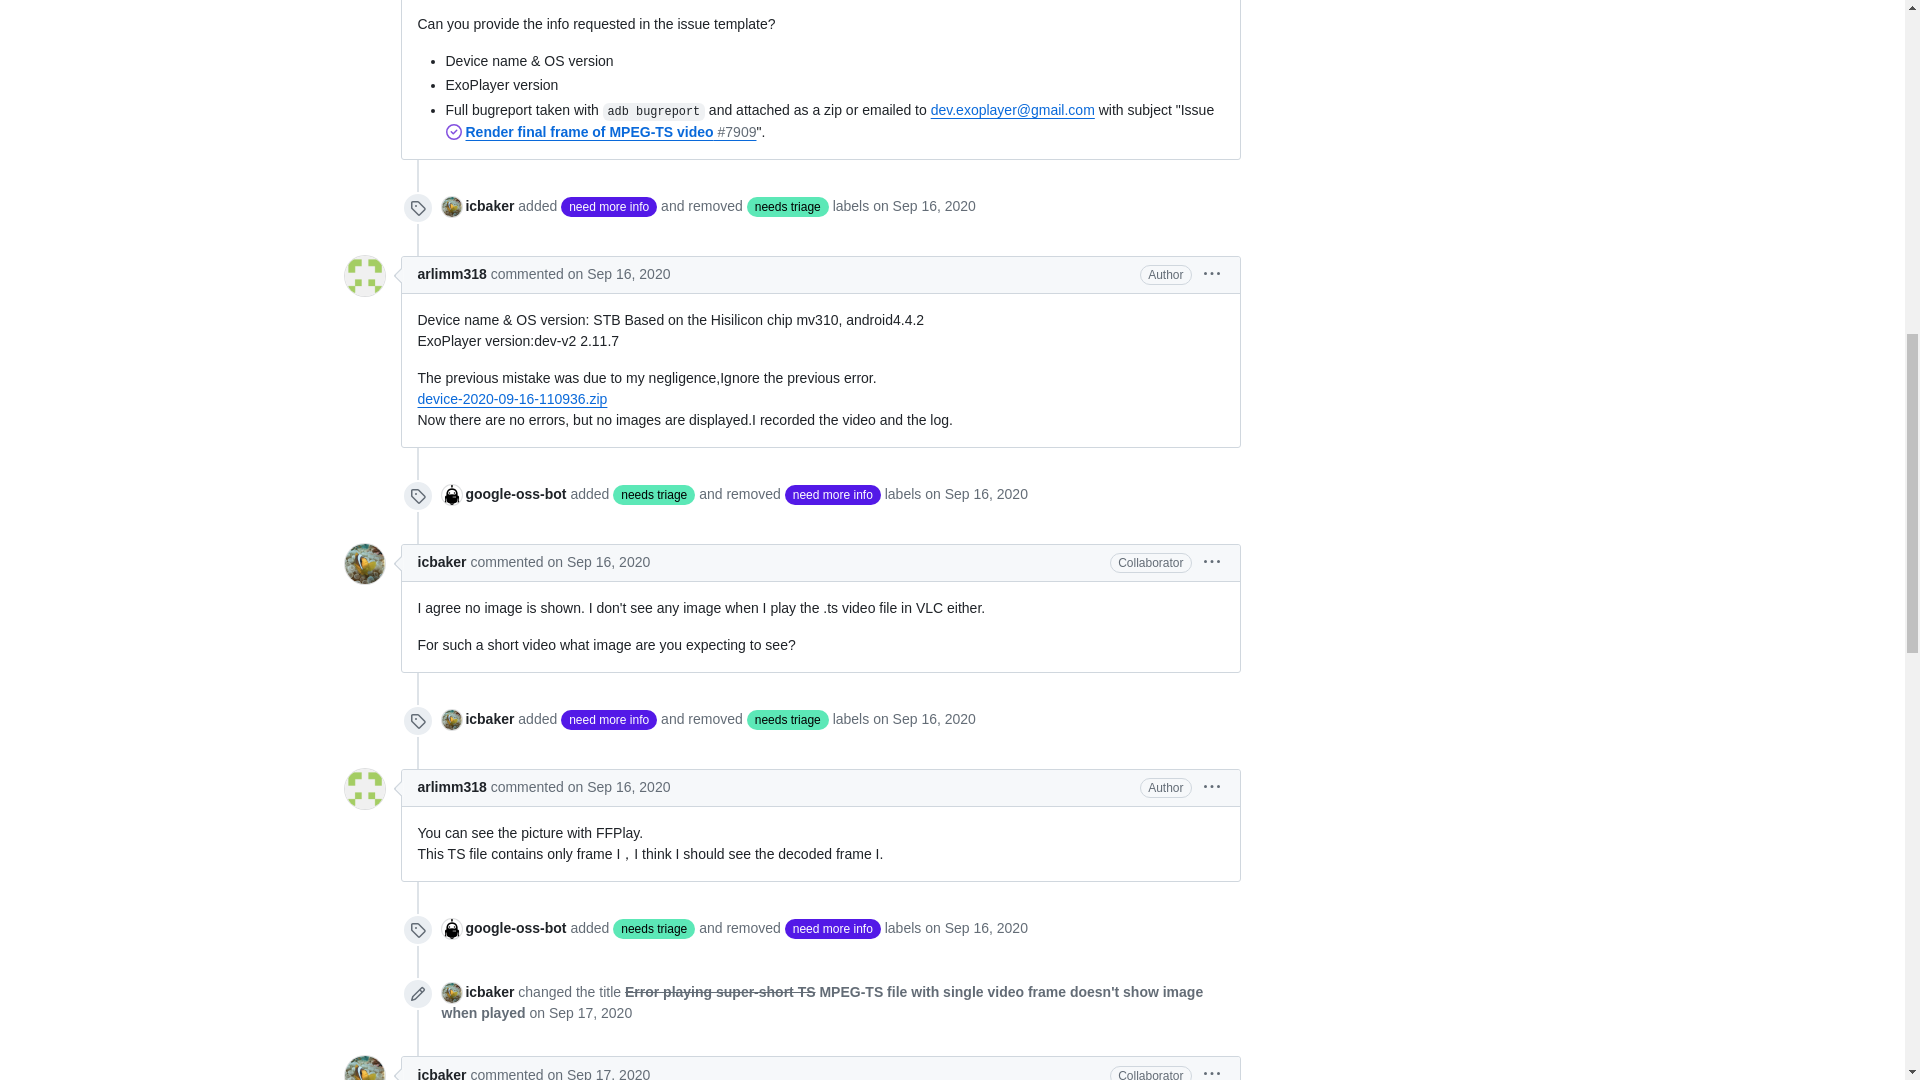  Describe the element at coordinates (454, 132) in the screenshot. I see `Closed` at that location.